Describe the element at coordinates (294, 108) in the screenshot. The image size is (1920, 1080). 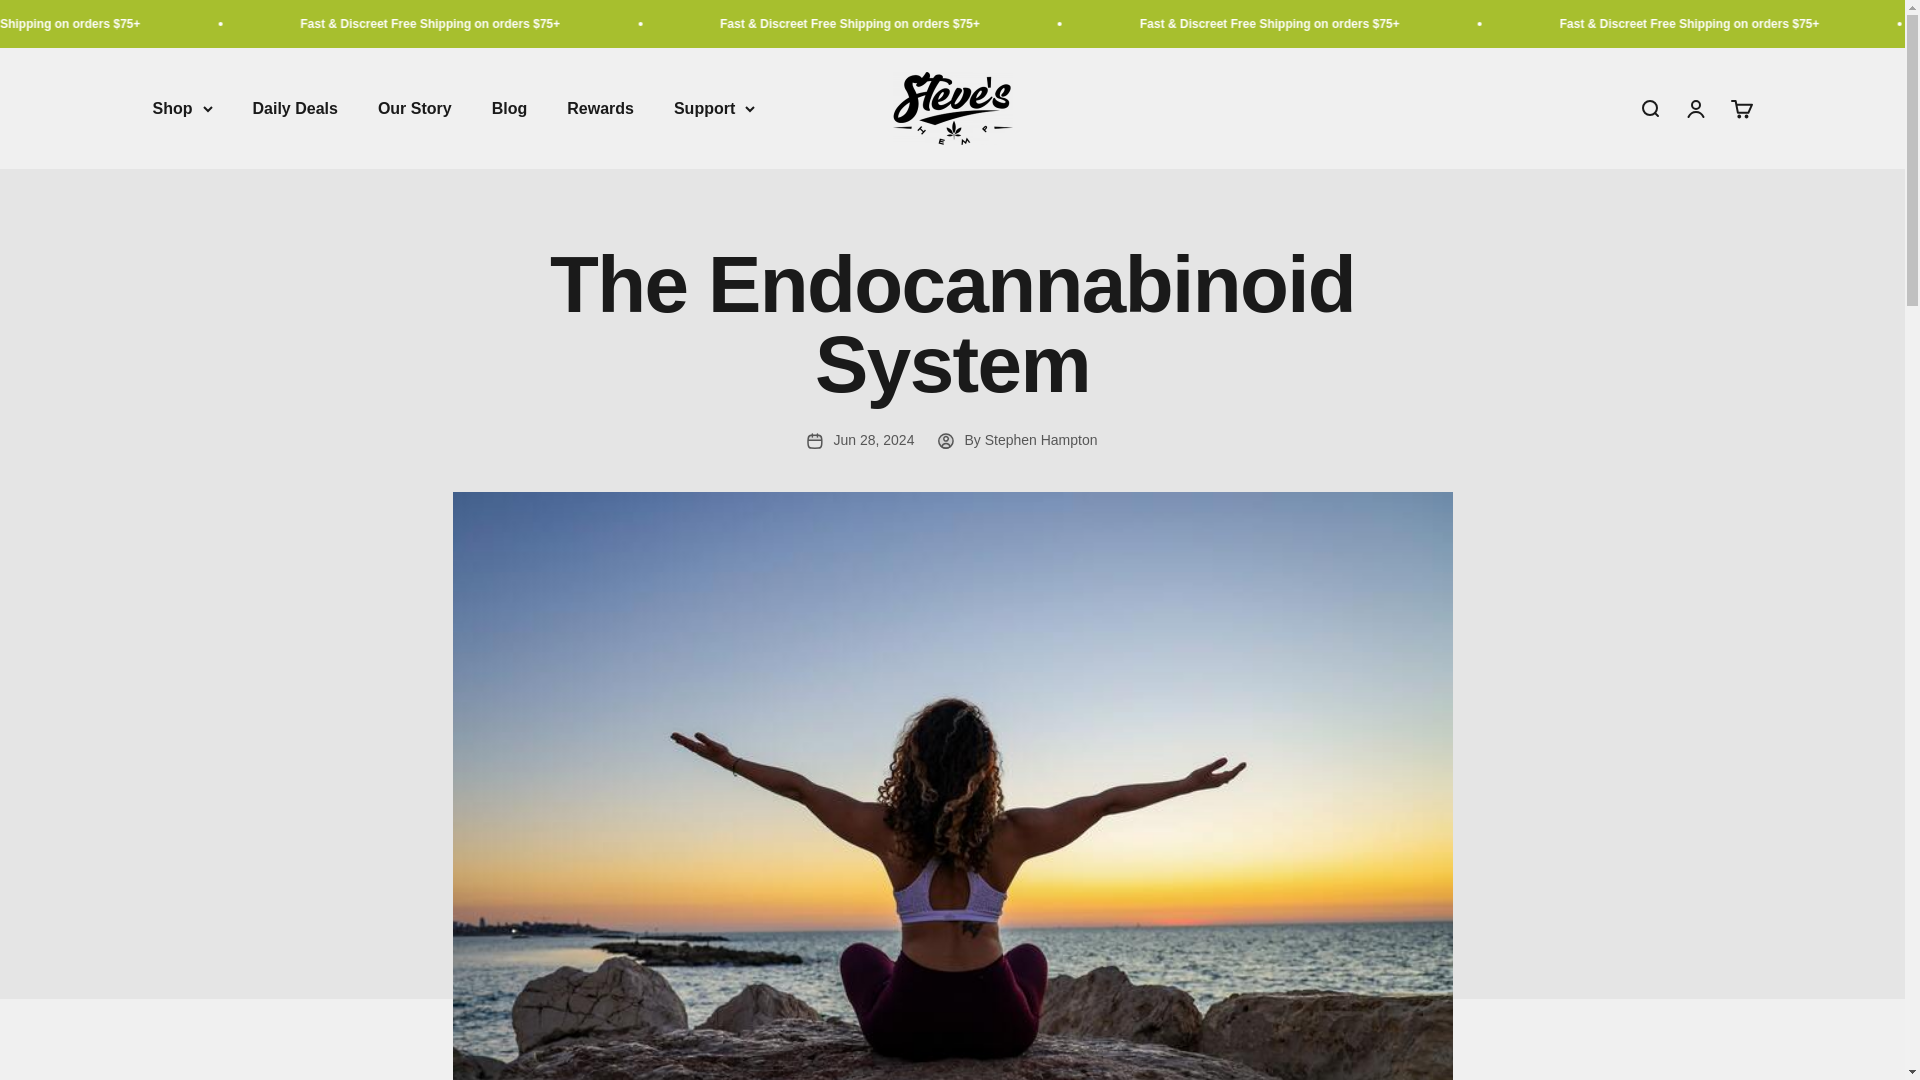
I see `Daily Deals` at that location.